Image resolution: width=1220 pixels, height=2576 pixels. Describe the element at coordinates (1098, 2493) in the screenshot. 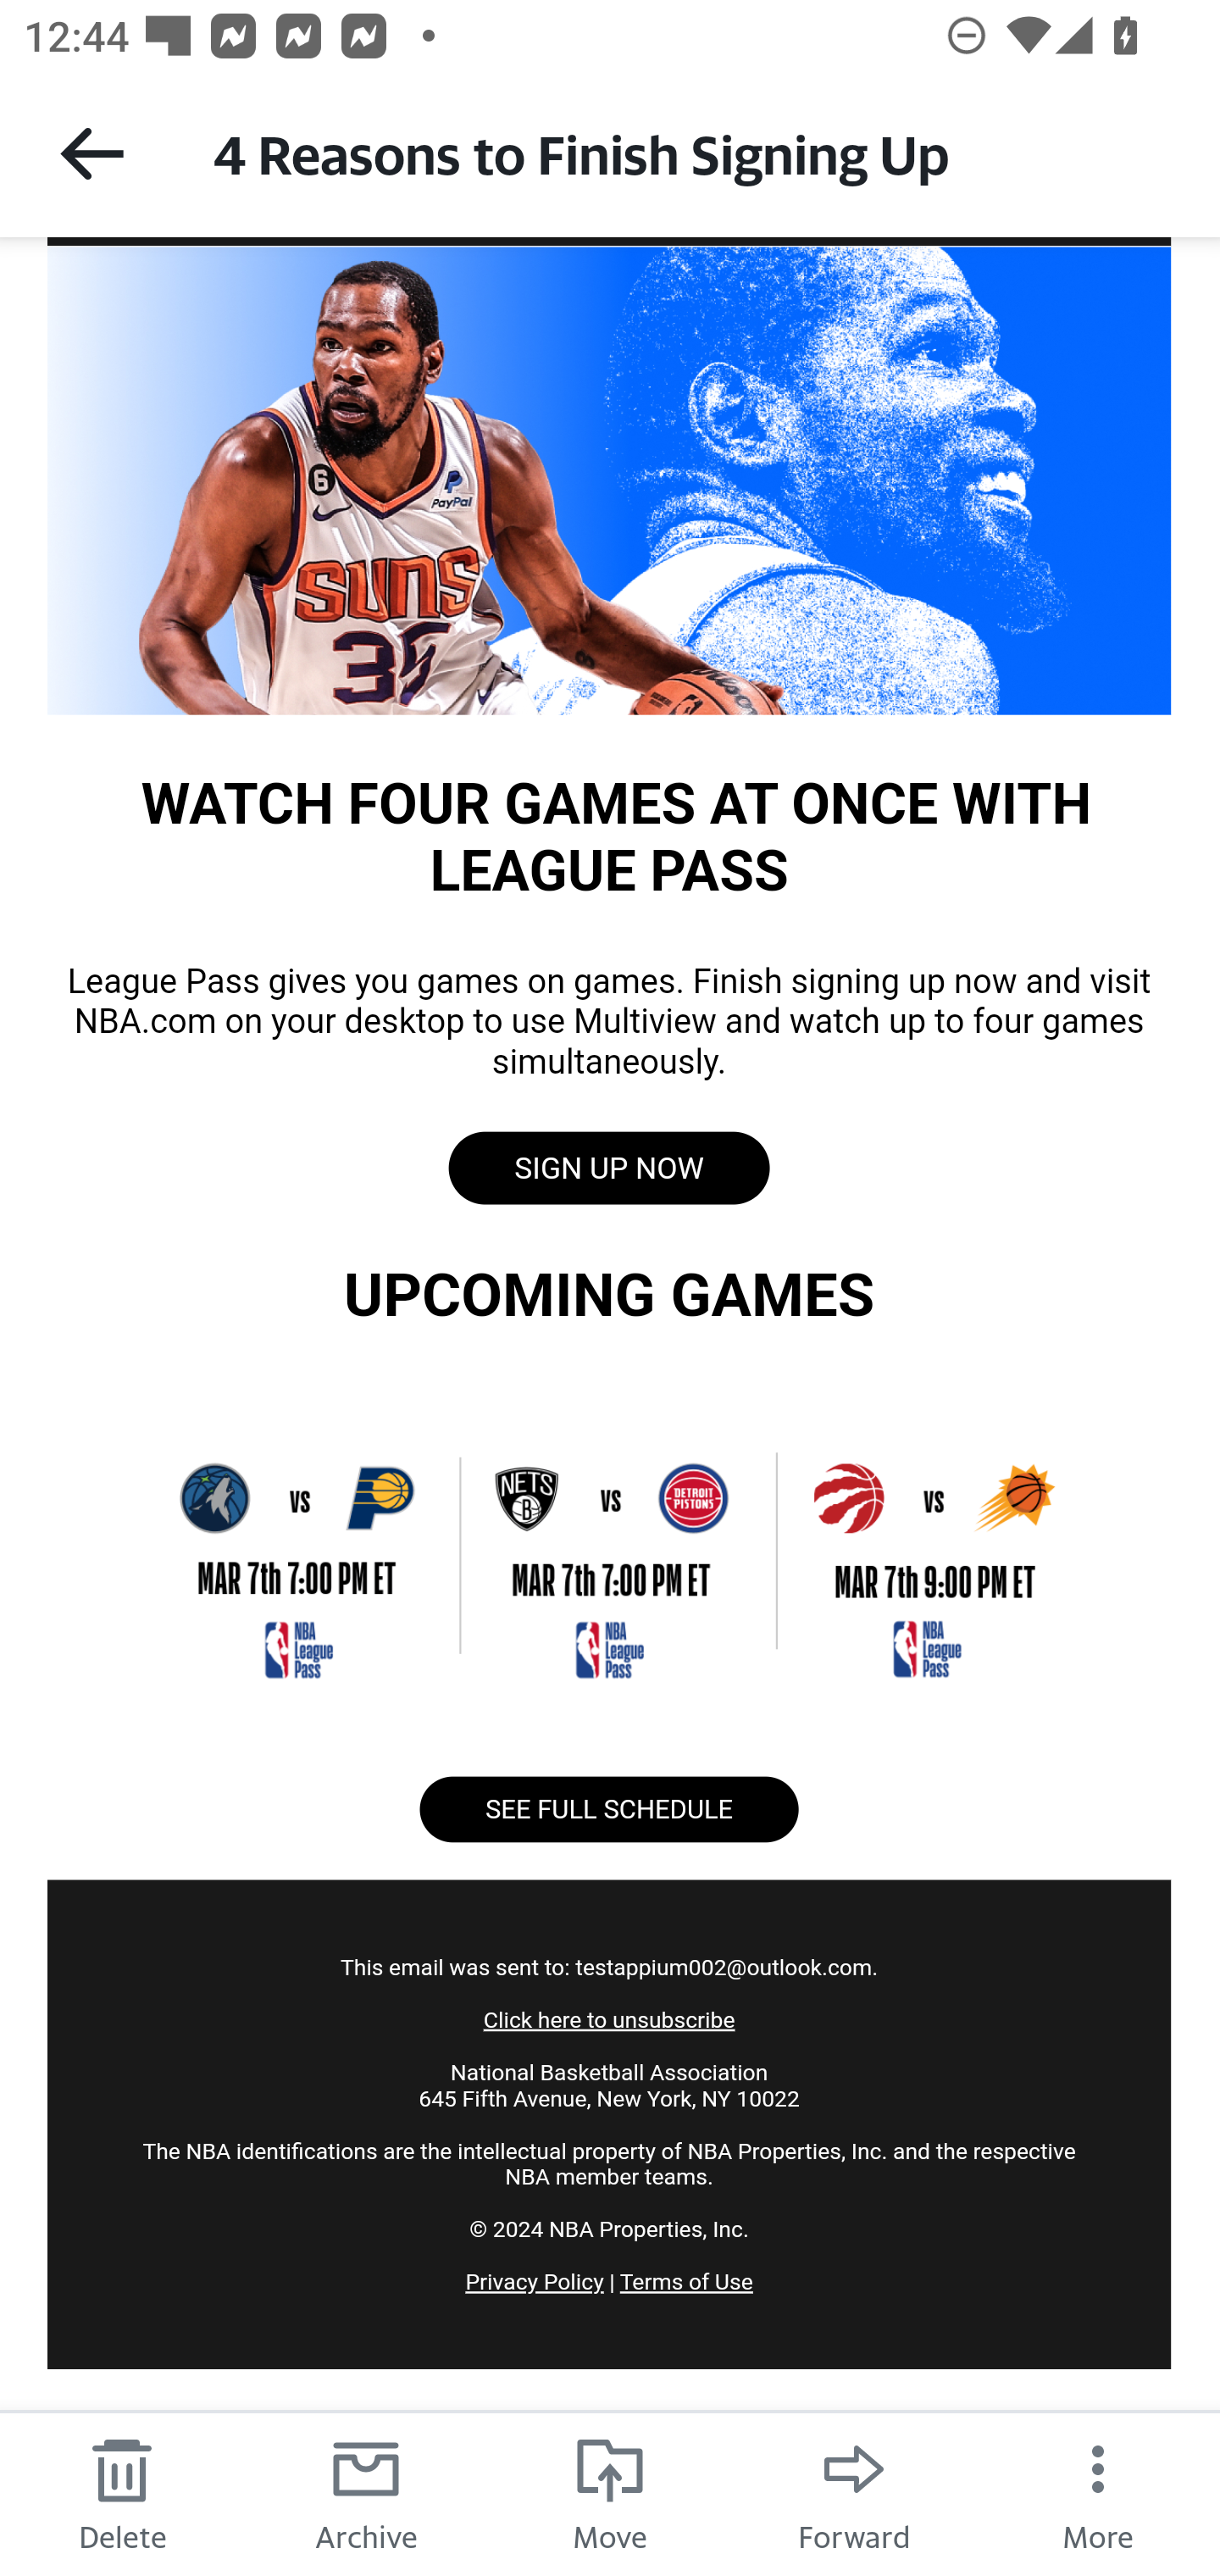

I see `More` at that location.